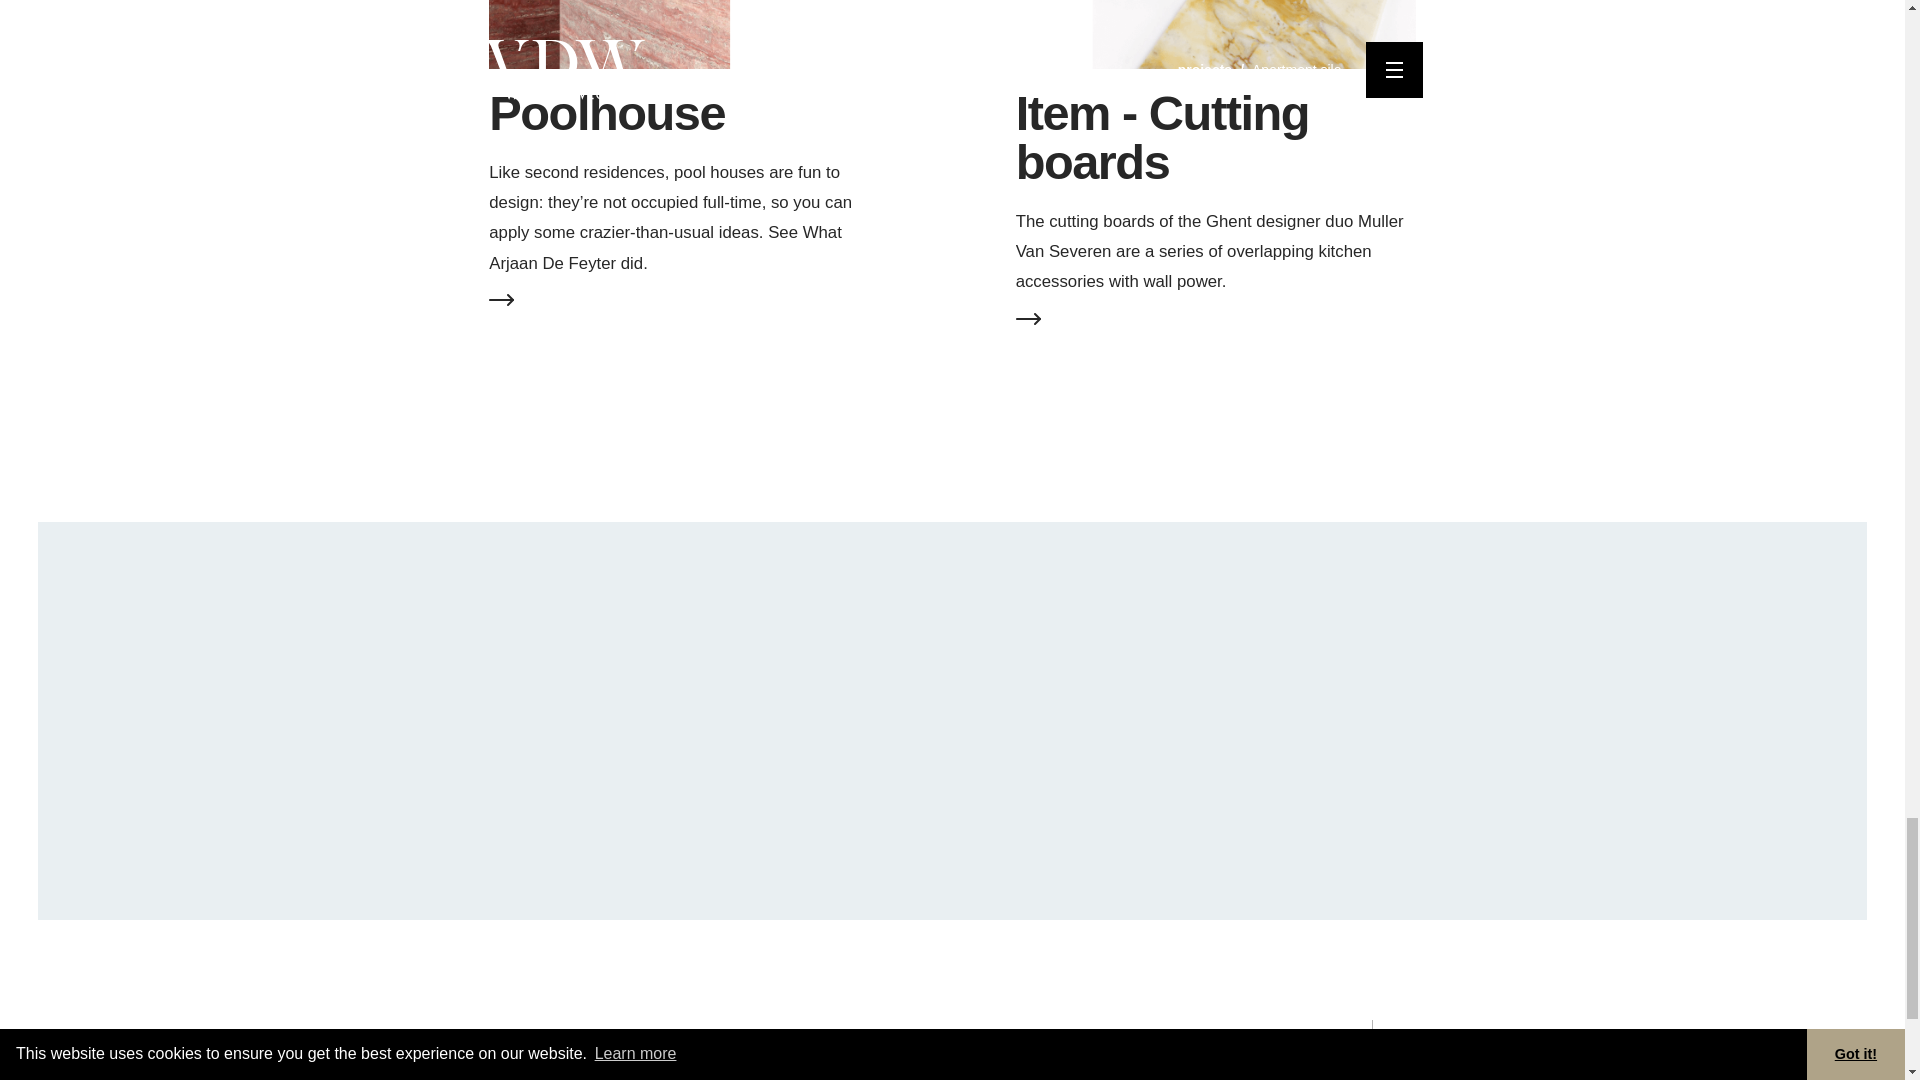 The height and width of the screenshot is (1080, 1920). Describe the element at coordinates (1244, 1048) in the screenshot. I see `Statiestraat 69, B-9870 Zulte` at that location.